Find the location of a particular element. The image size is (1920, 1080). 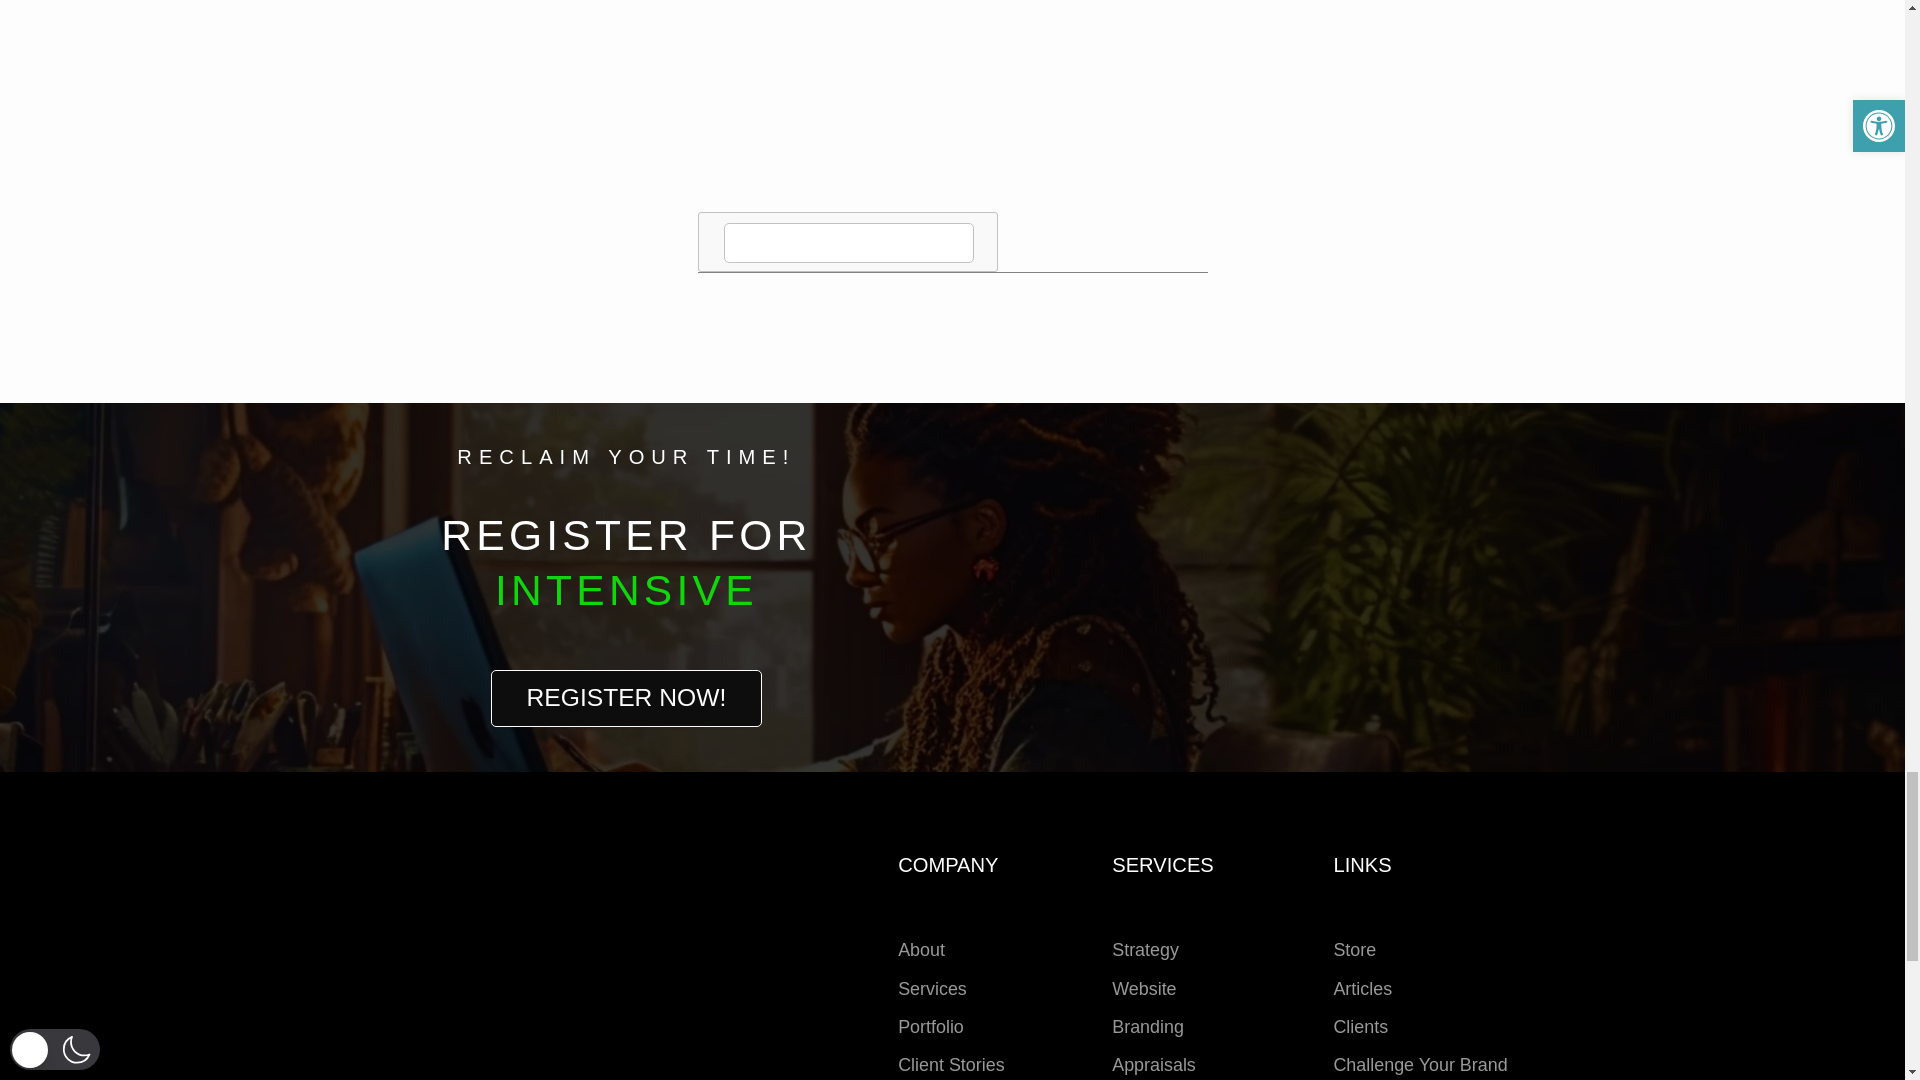

REGISTER NOW! is located at coordinates (626, 698).